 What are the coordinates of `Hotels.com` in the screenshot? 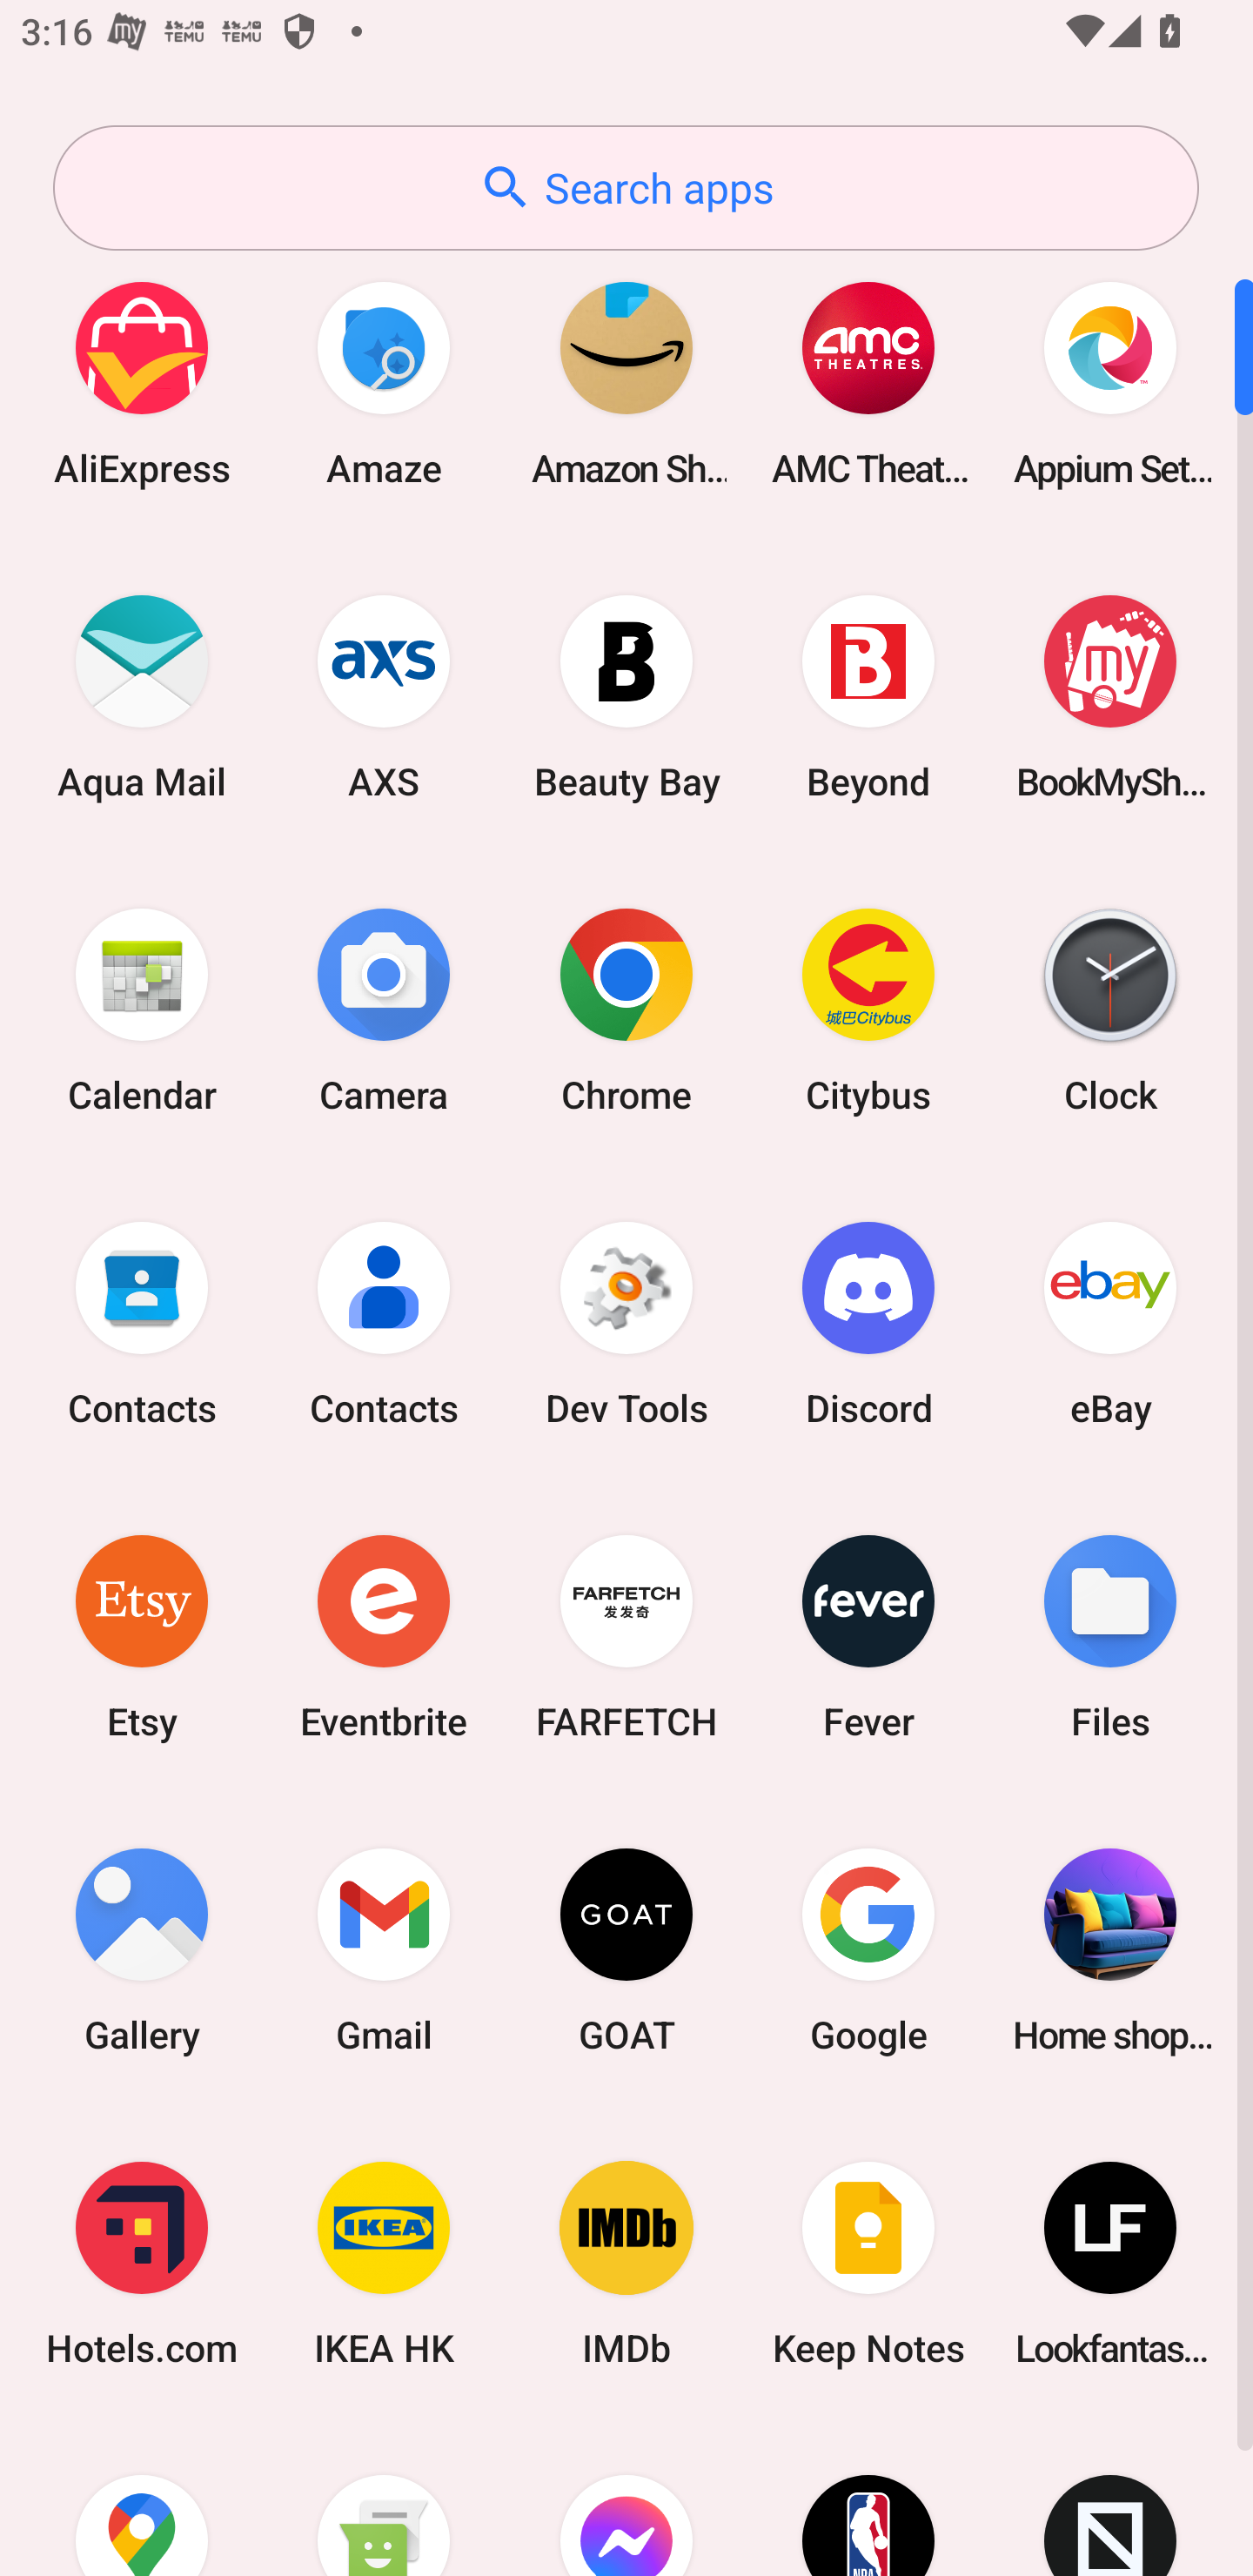 It's located at (142, 2264).